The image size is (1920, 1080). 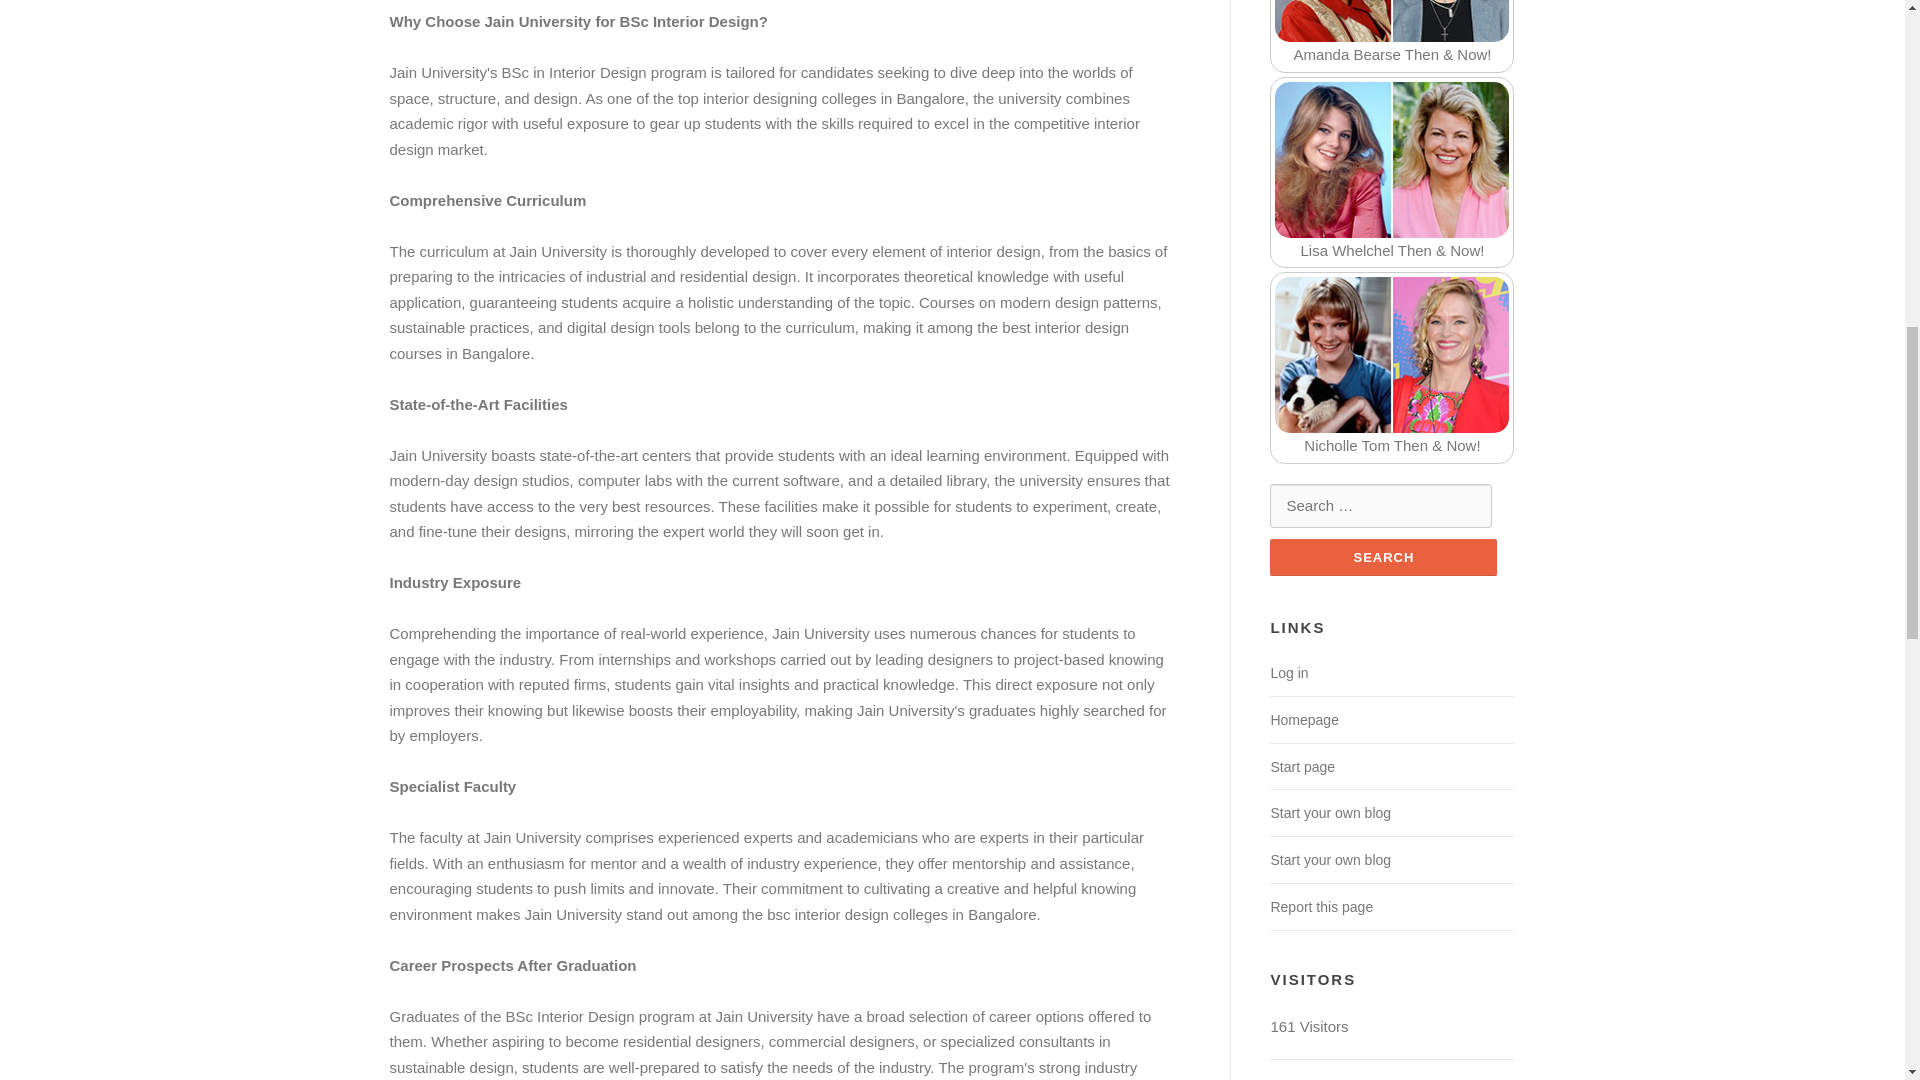 I want to click on Start your own blog, so click(x=1330, y=812).